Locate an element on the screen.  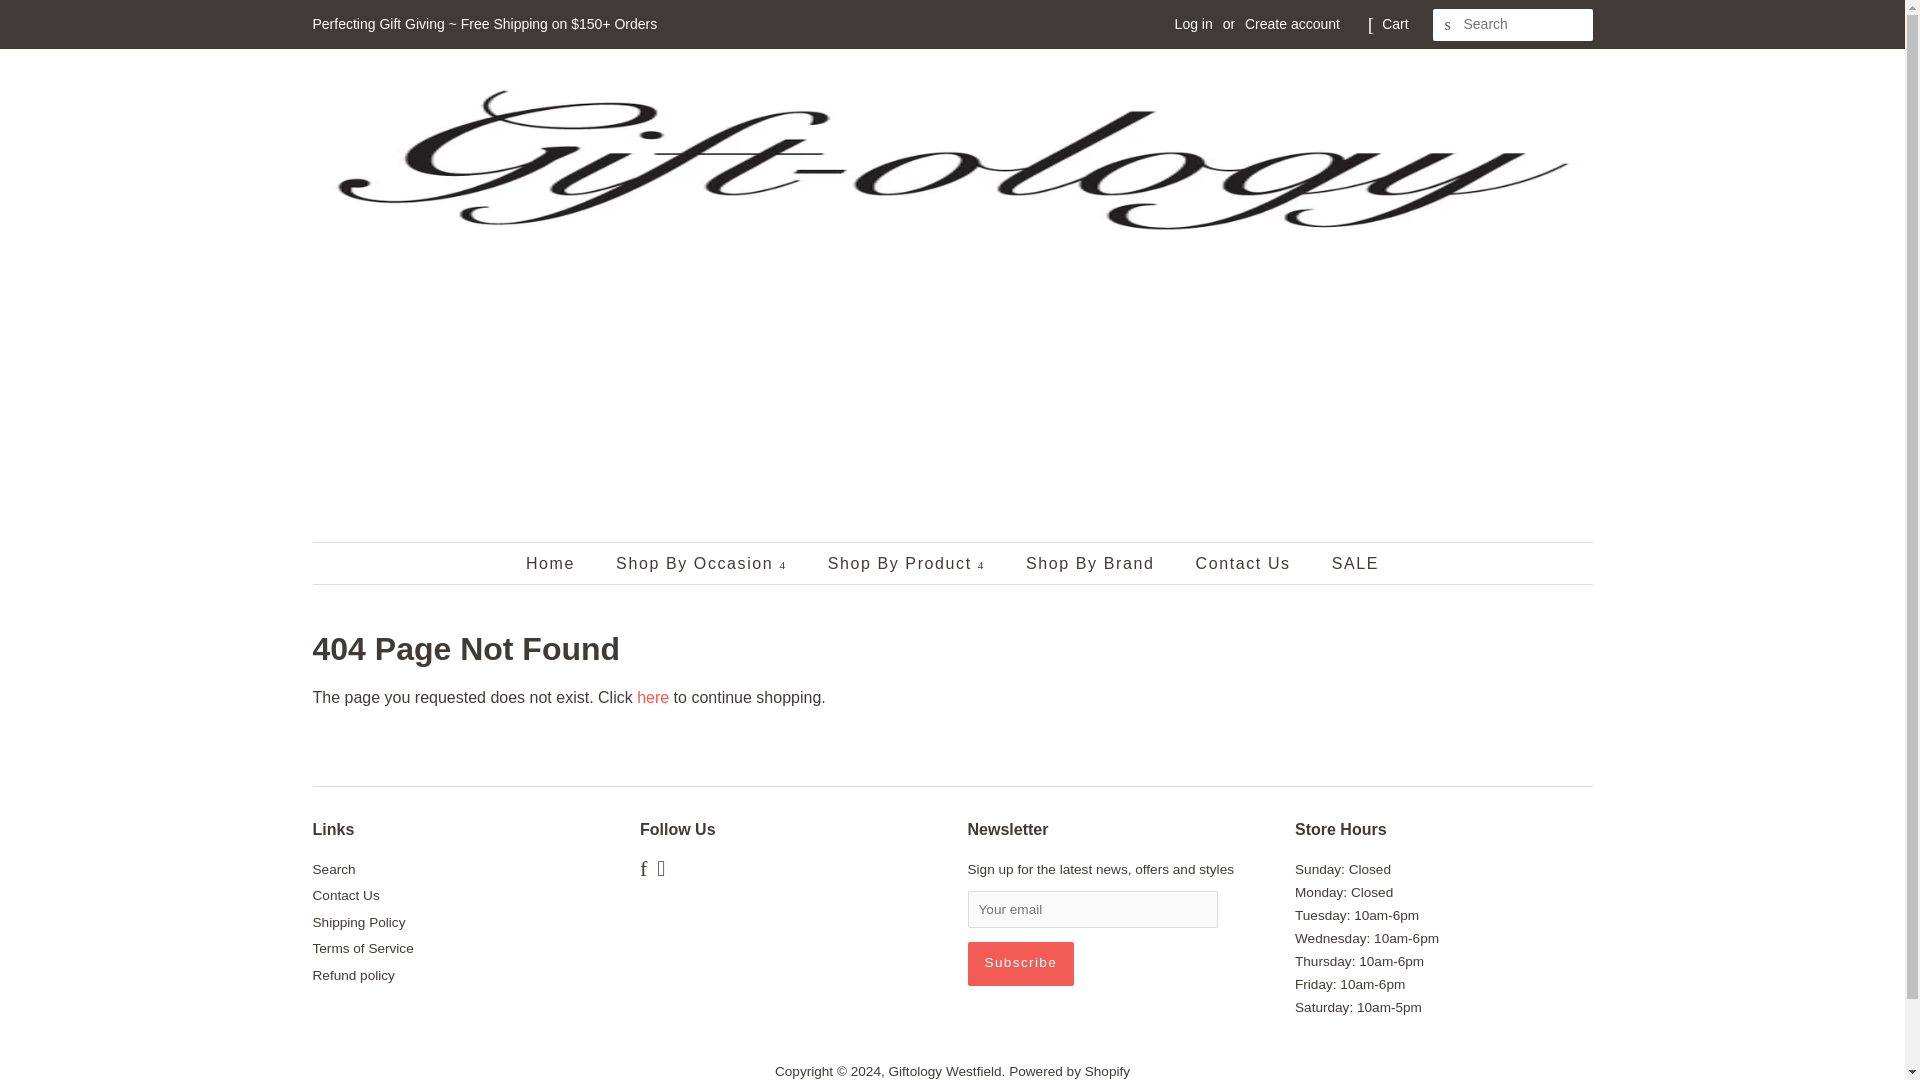
Log in is located at coordinates (1194, 24).